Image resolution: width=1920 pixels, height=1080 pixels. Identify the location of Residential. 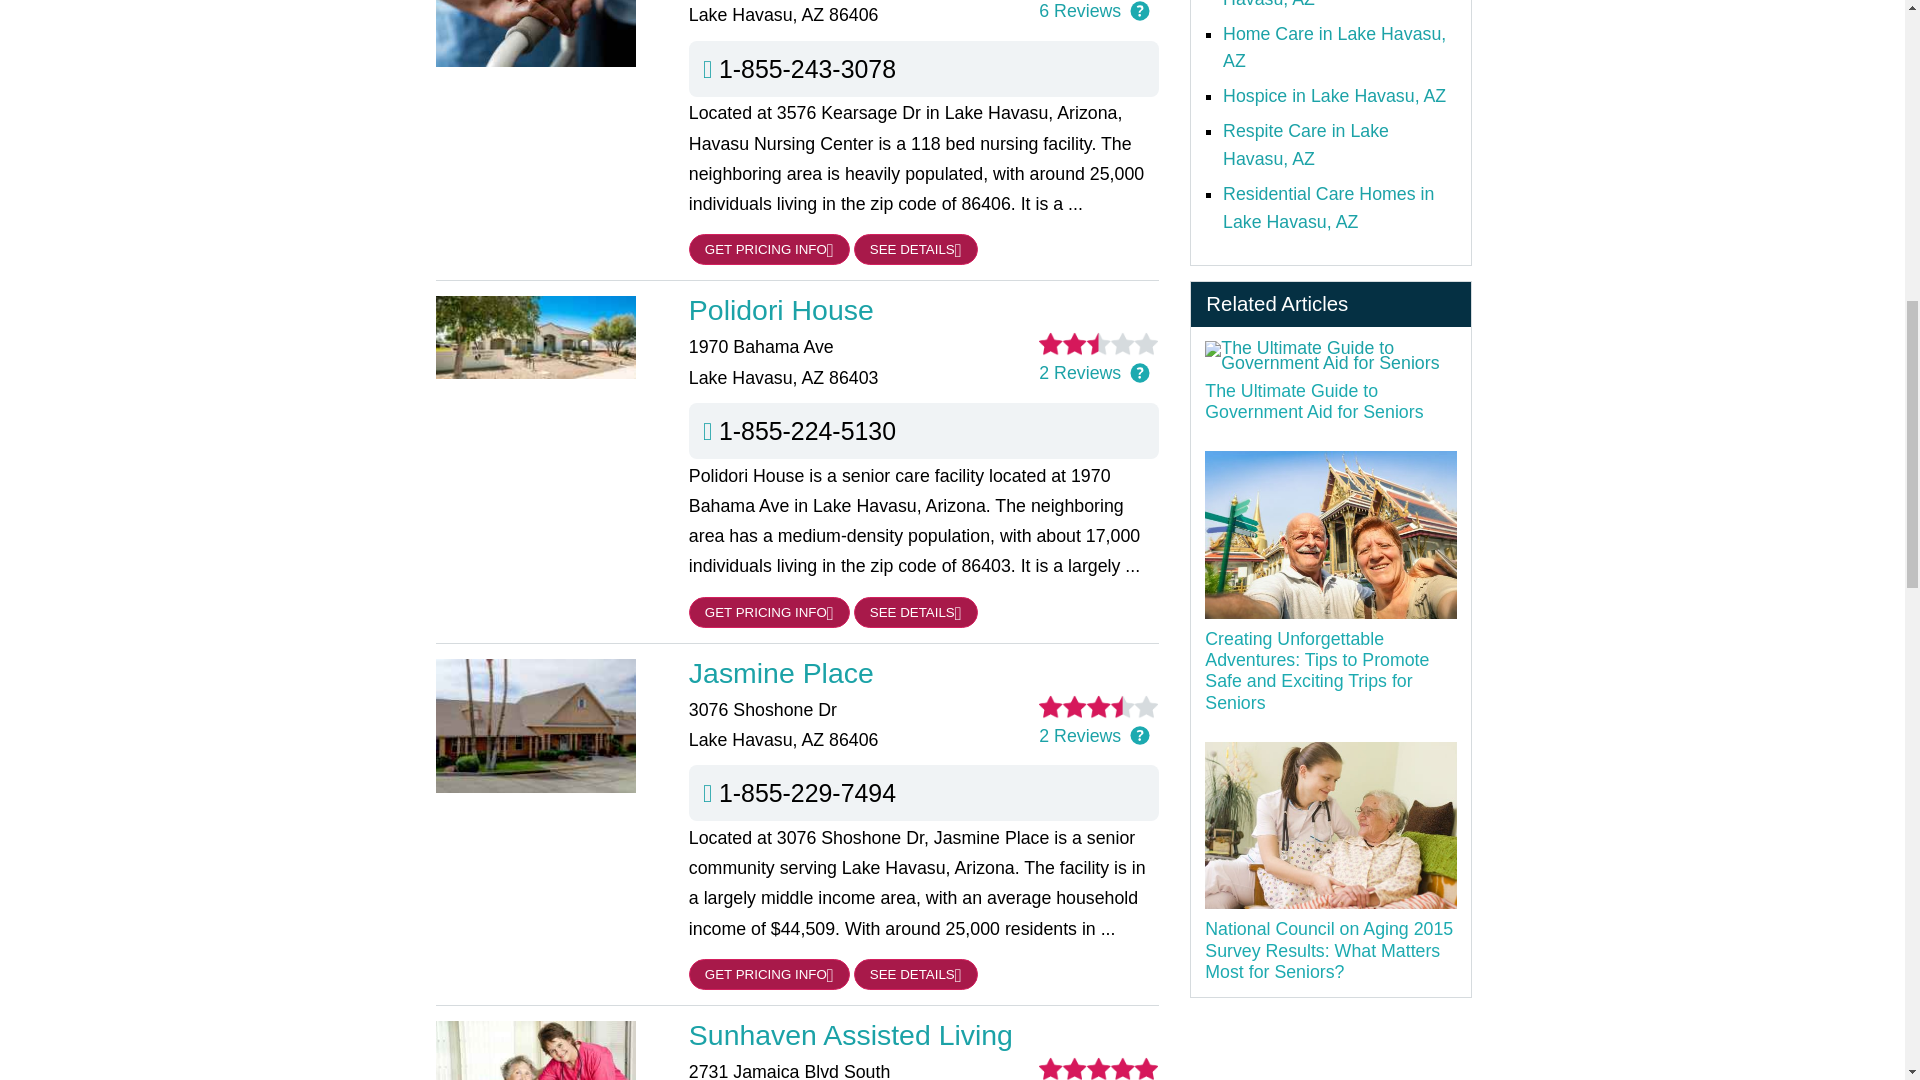
(1328, 208).